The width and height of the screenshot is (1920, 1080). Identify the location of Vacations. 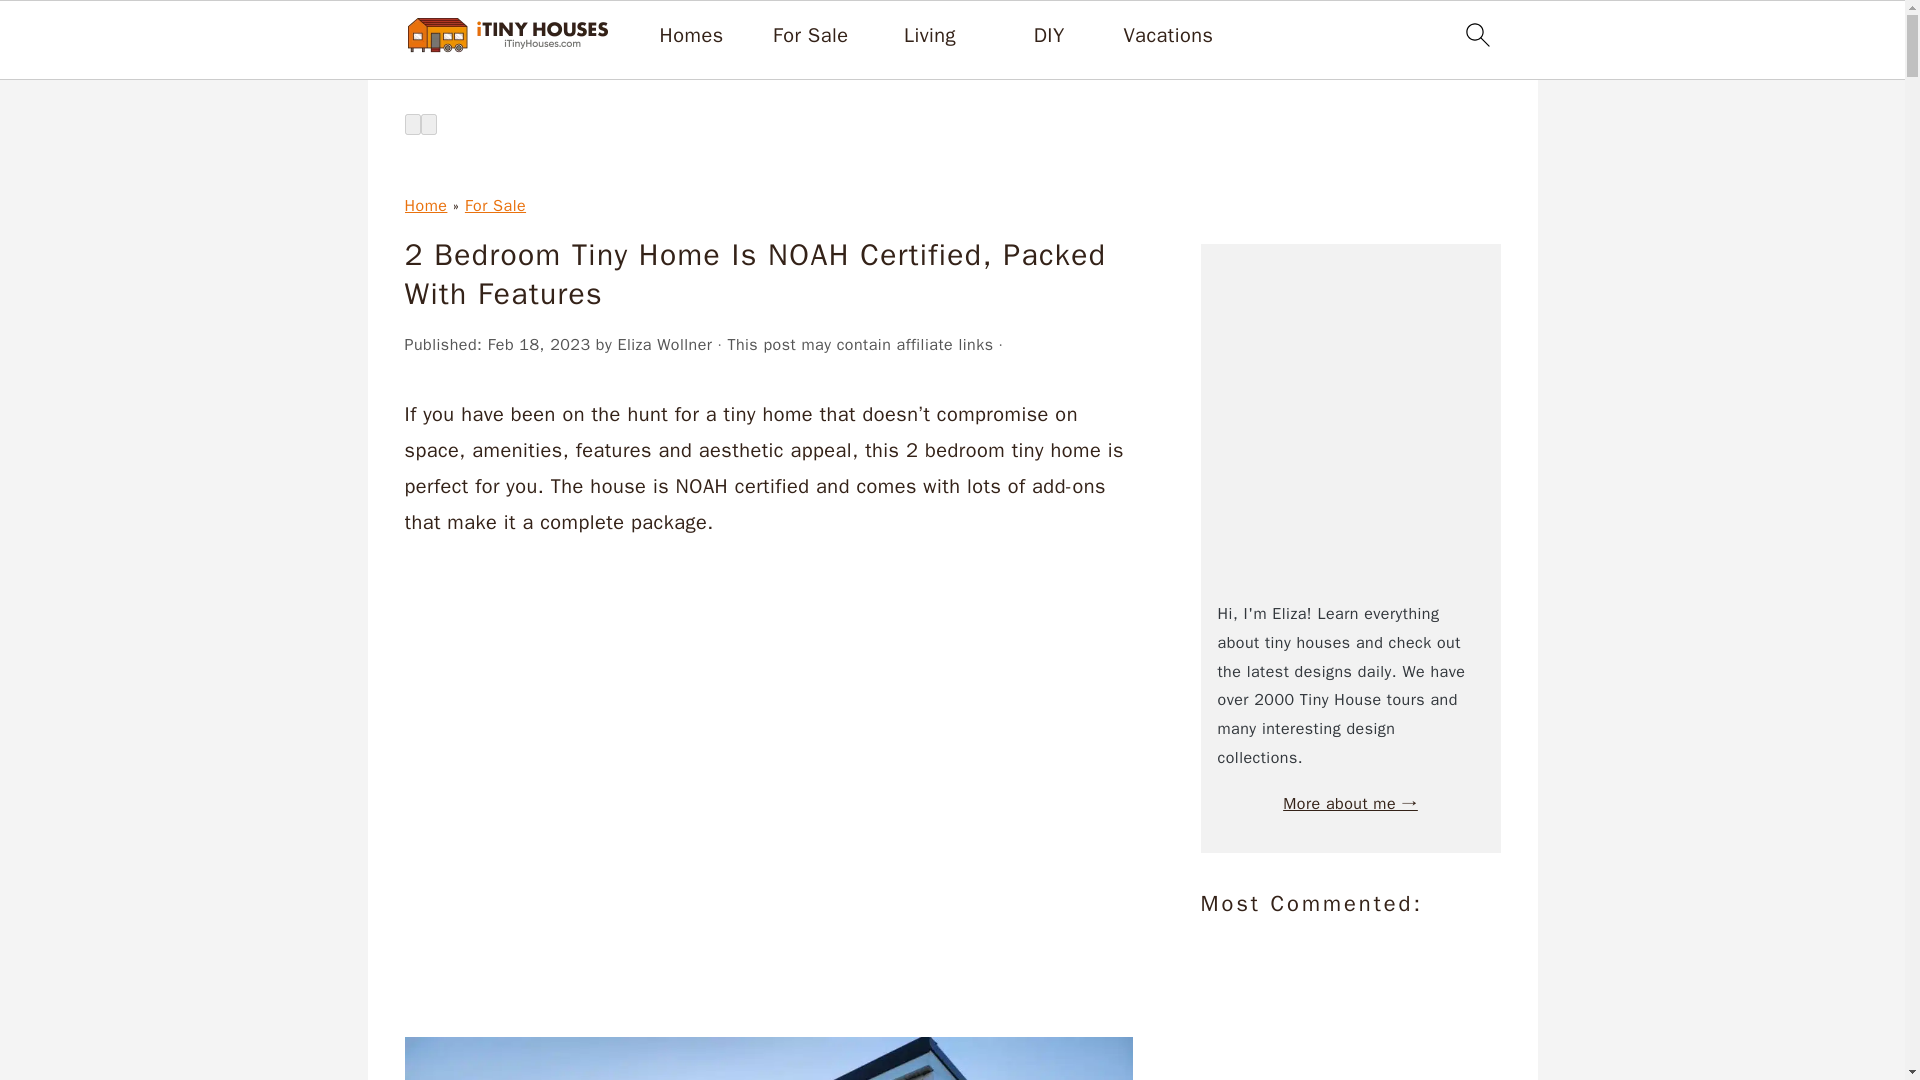
(1168, 35).